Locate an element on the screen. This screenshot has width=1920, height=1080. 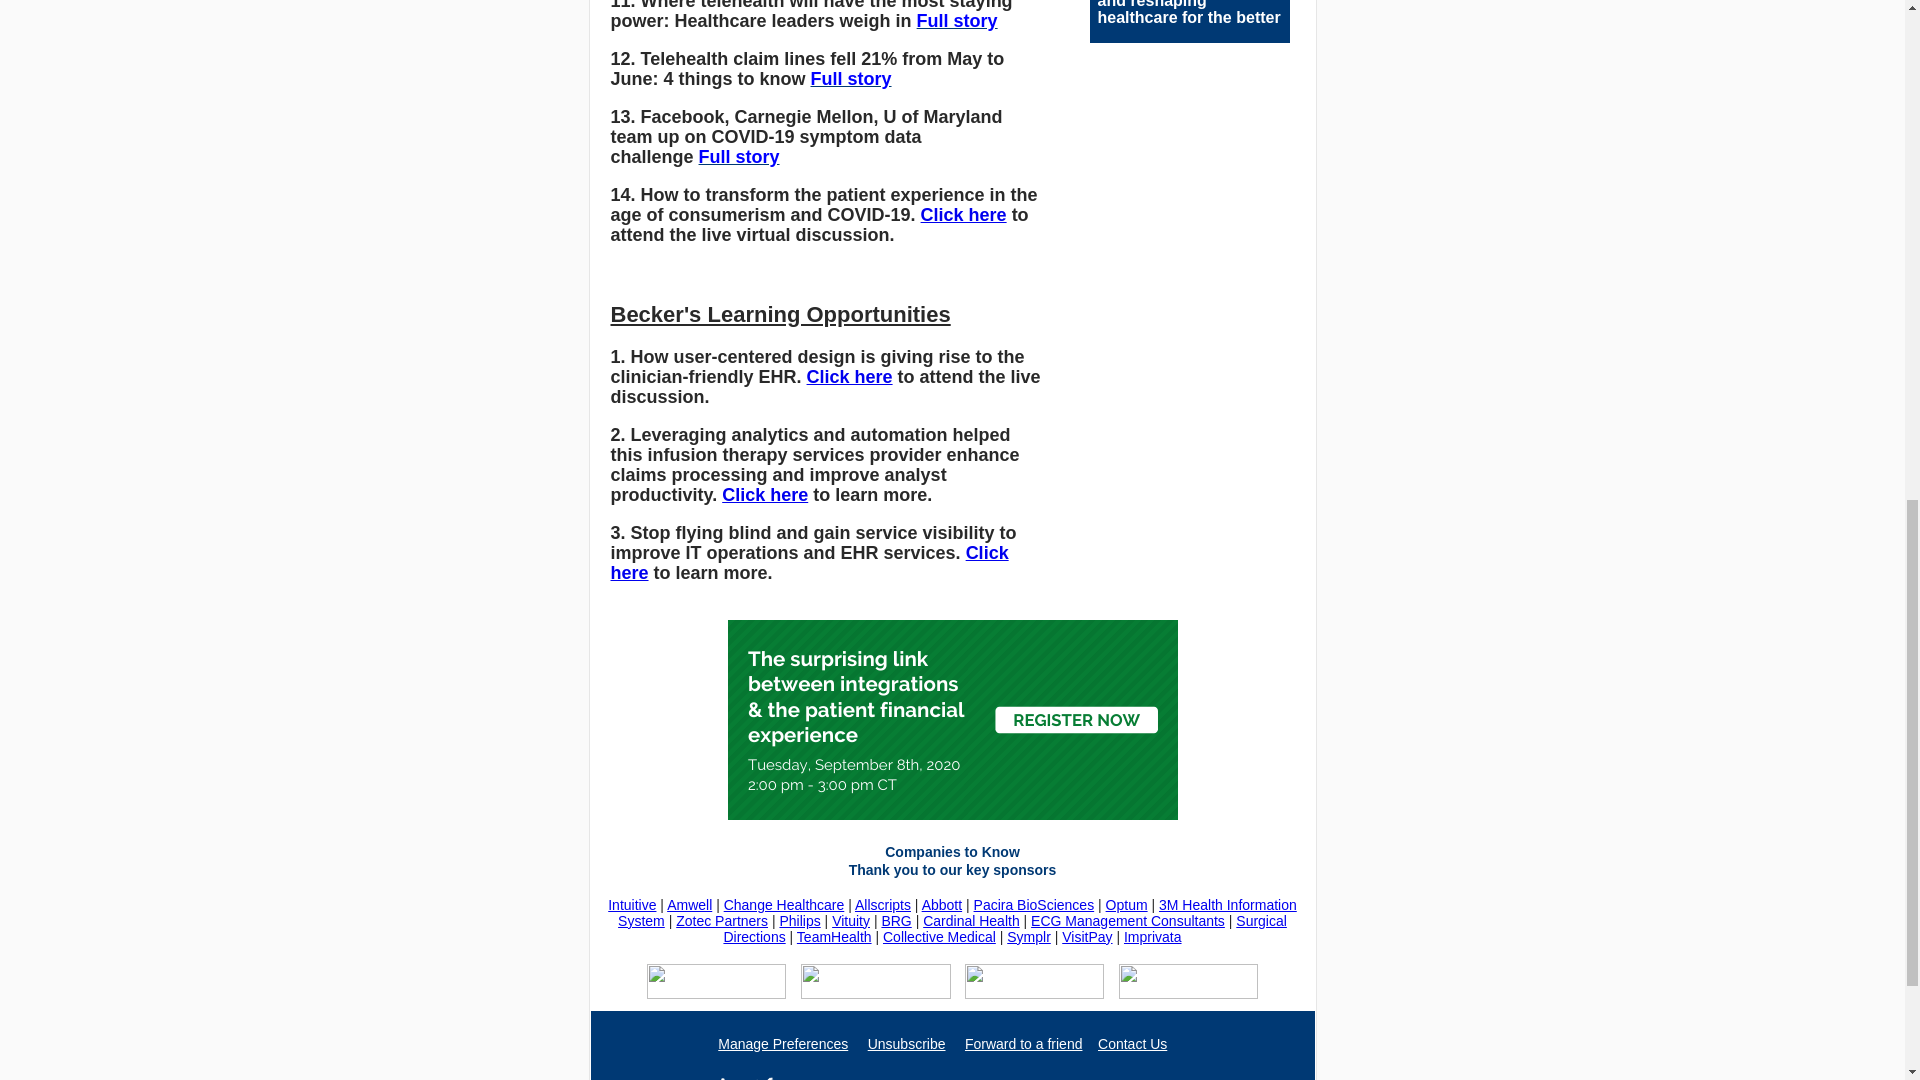
Optum is located at coordinates (1126, 904).